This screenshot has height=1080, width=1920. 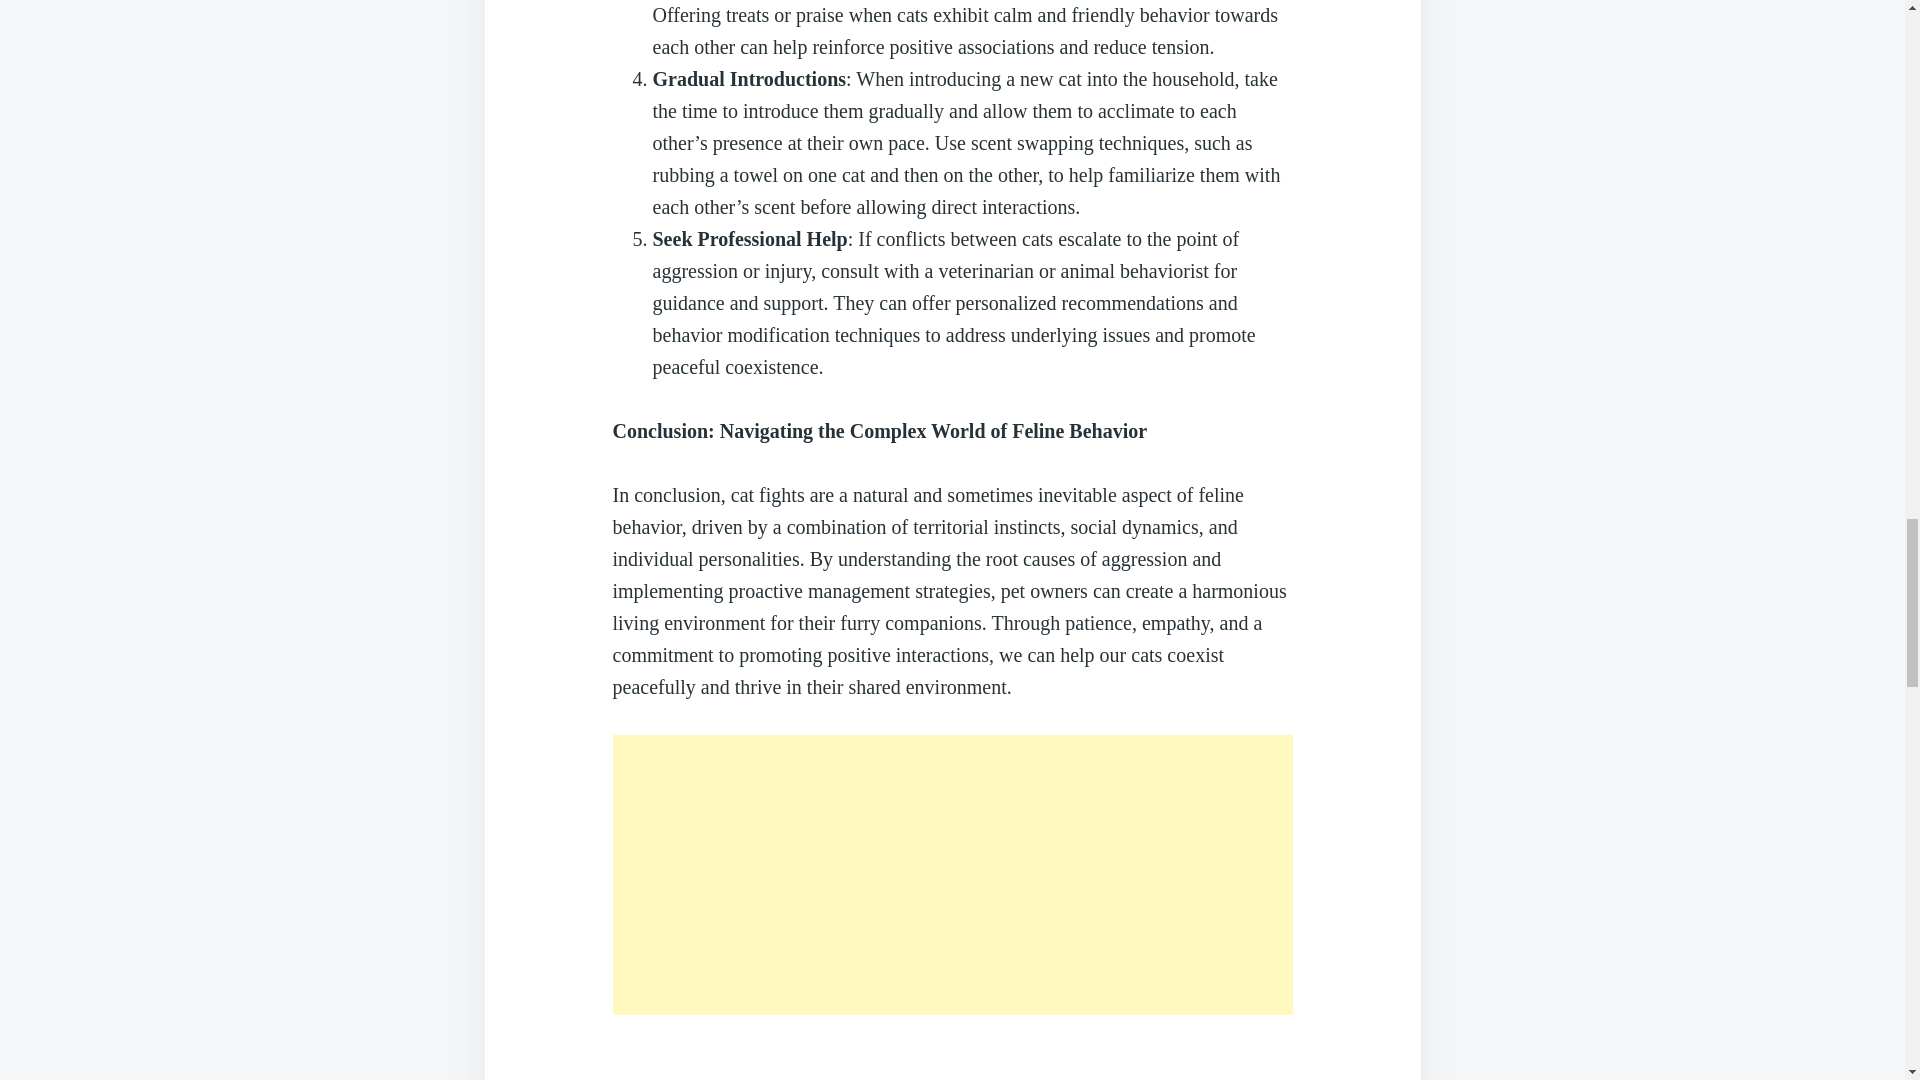 What do you see at coordinates (952, 875) in the screenshot?
I see `Advertisement` at bounding box center [952, 875].